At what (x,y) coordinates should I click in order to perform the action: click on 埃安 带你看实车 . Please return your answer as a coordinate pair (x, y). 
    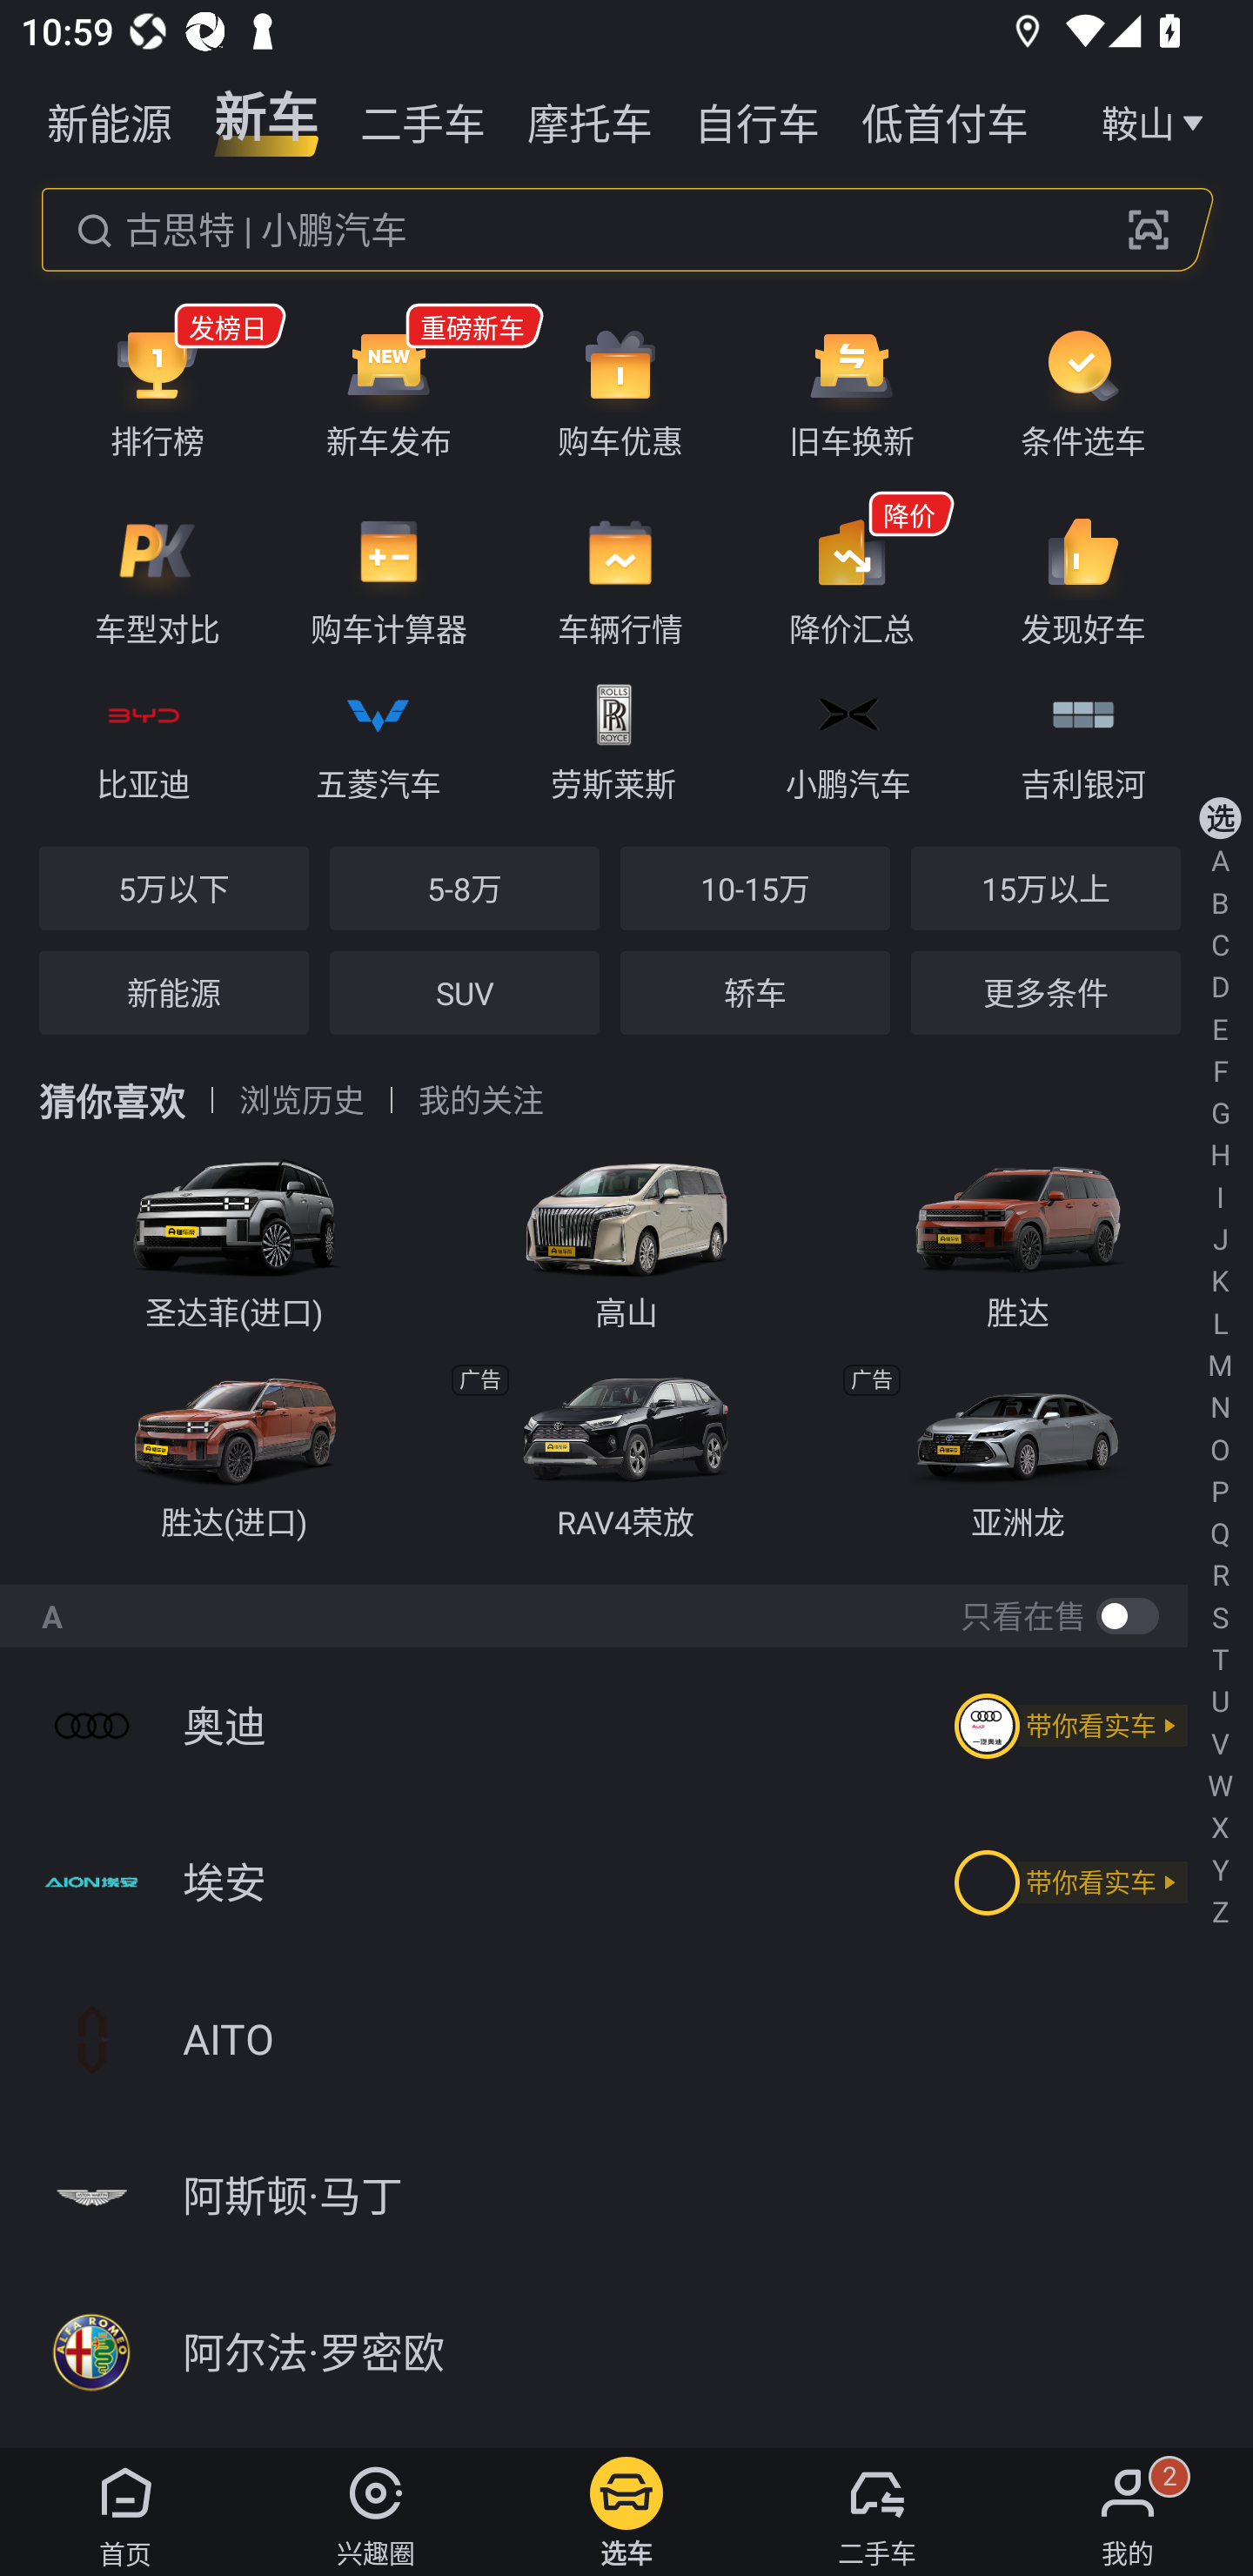
    Looking at the image, I should click on (626, 1882).